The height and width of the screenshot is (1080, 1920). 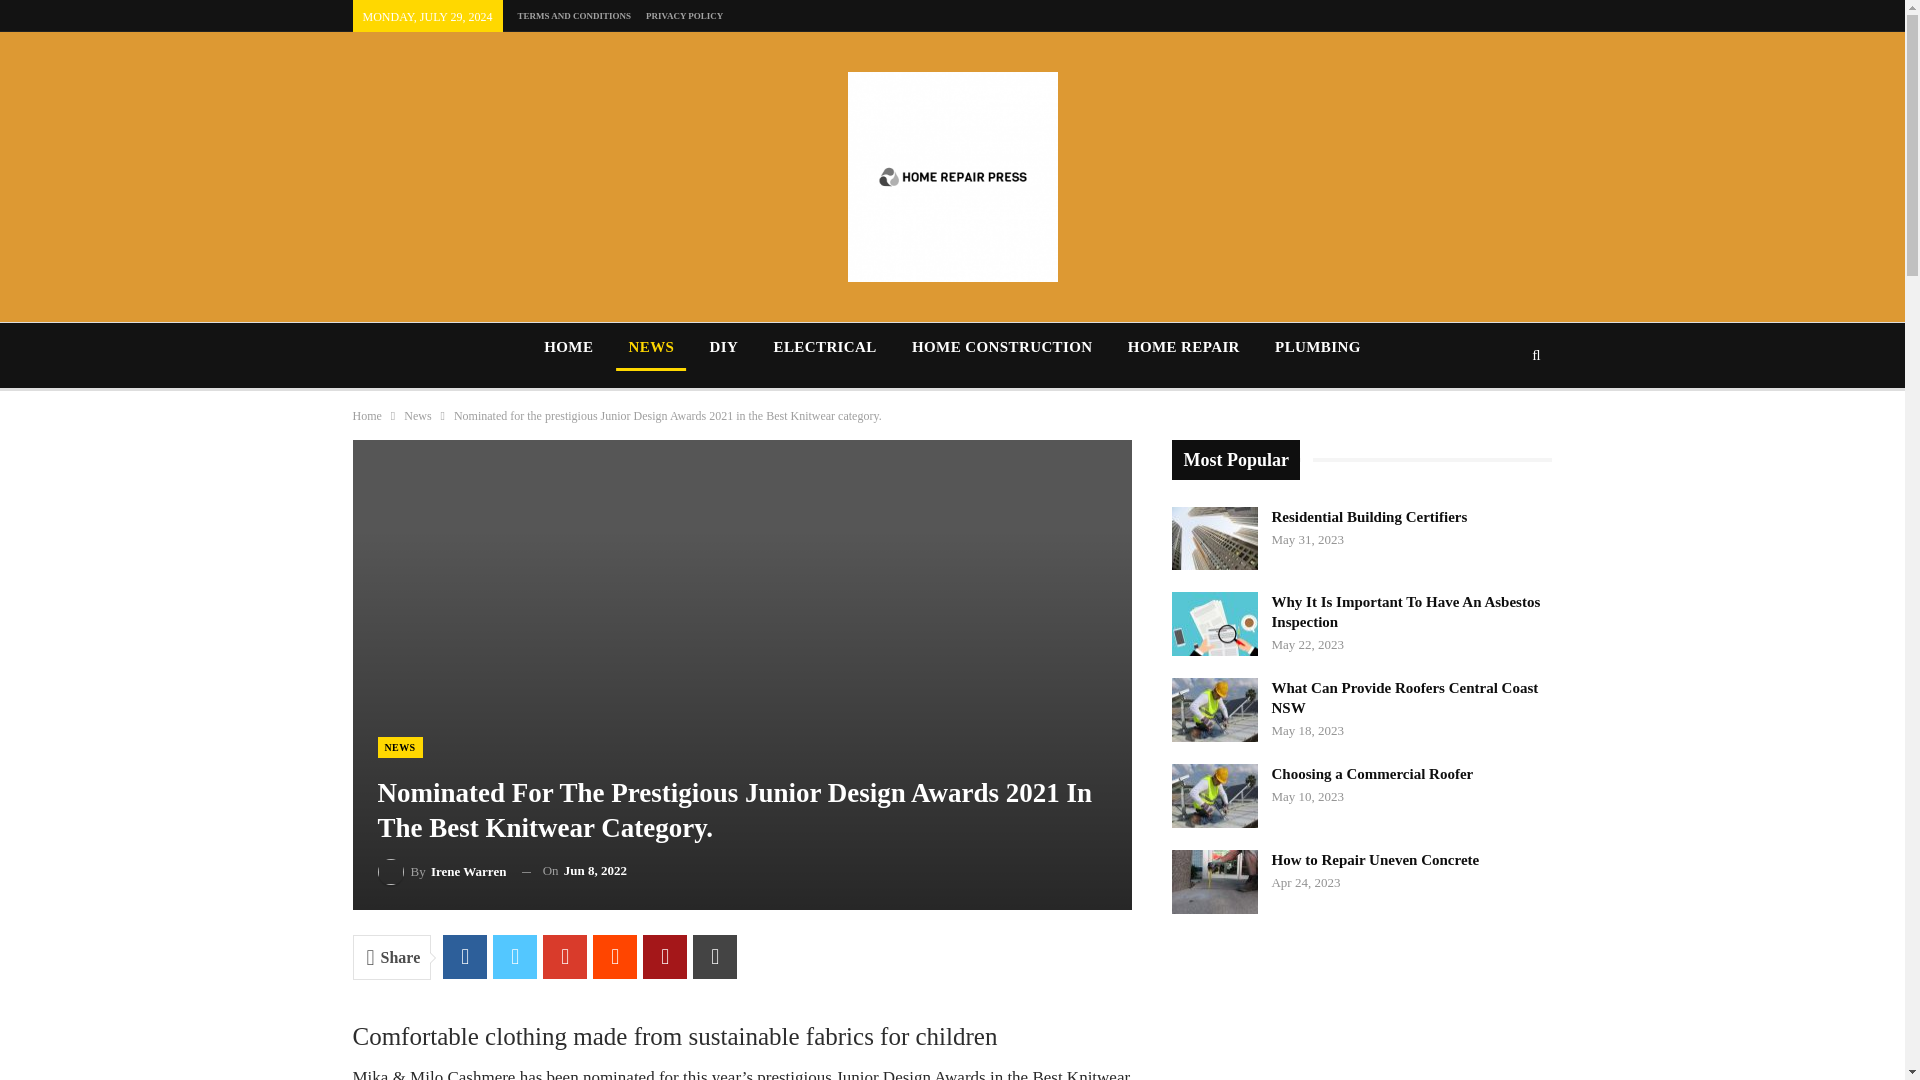 What do you see at coordinates (400, 747) in the screenshot?
I see `NEWS` at bounding box center [400, 747].